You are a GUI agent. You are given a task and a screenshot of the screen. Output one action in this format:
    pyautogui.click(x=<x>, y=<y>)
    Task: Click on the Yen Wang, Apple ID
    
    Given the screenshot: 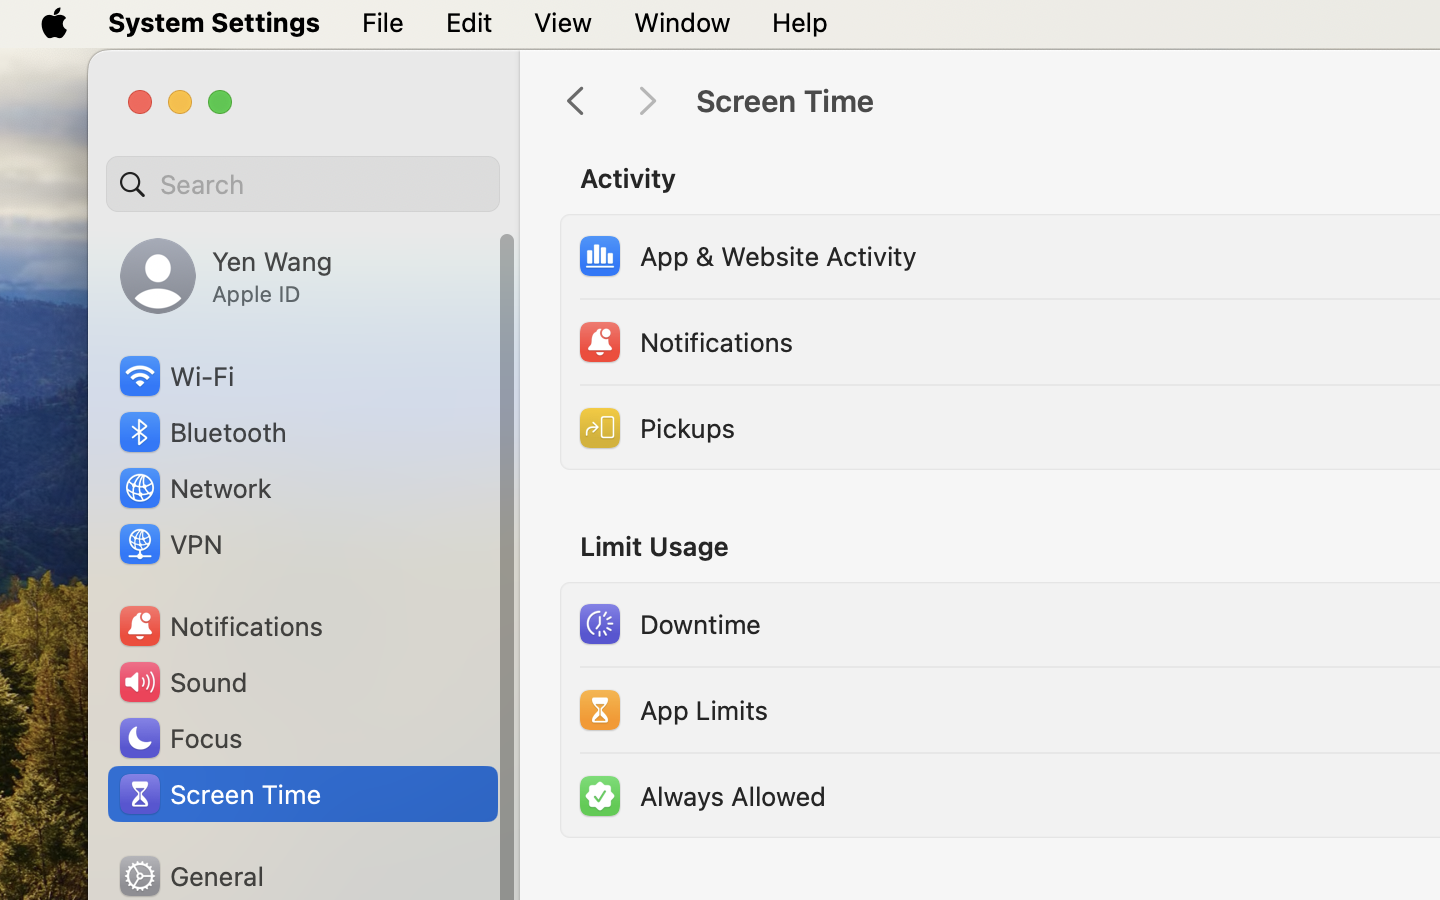 What is the action you would take?
    pyautogui.click(x=226, y=276)
    